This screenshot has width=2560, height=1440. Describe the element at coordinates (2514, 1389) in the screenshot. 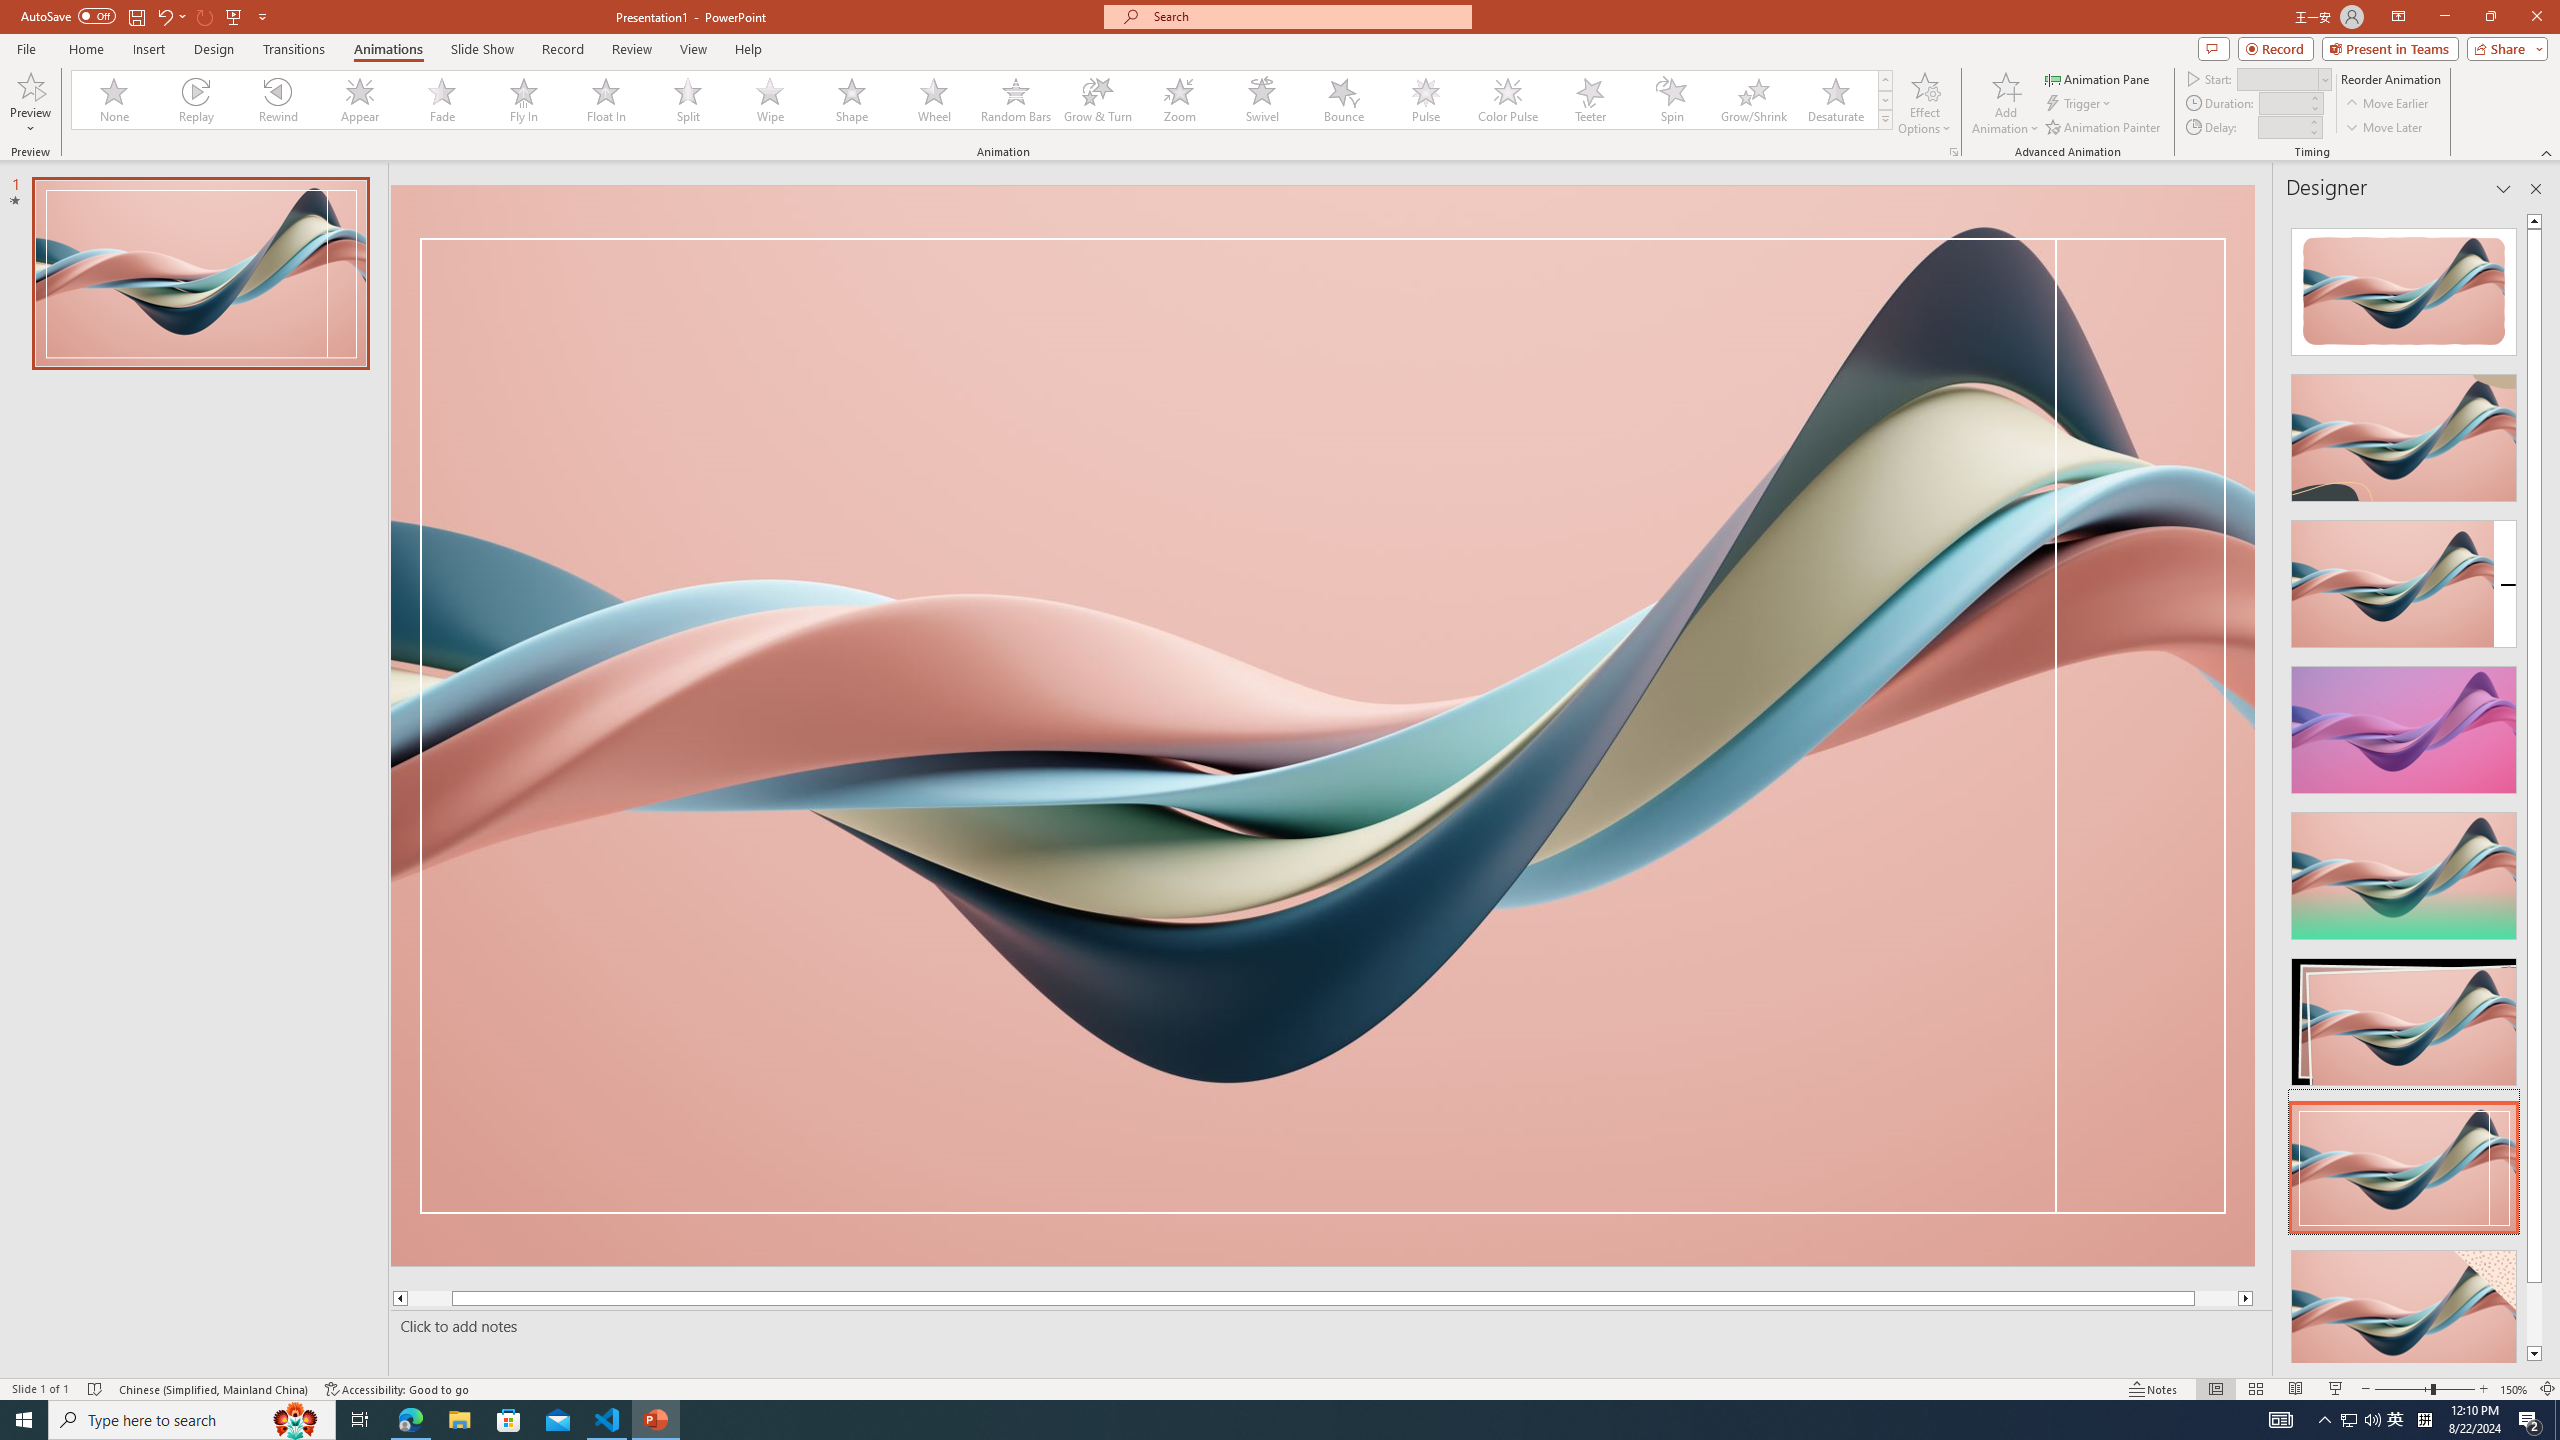

I see `Zoom 150%` at that location.